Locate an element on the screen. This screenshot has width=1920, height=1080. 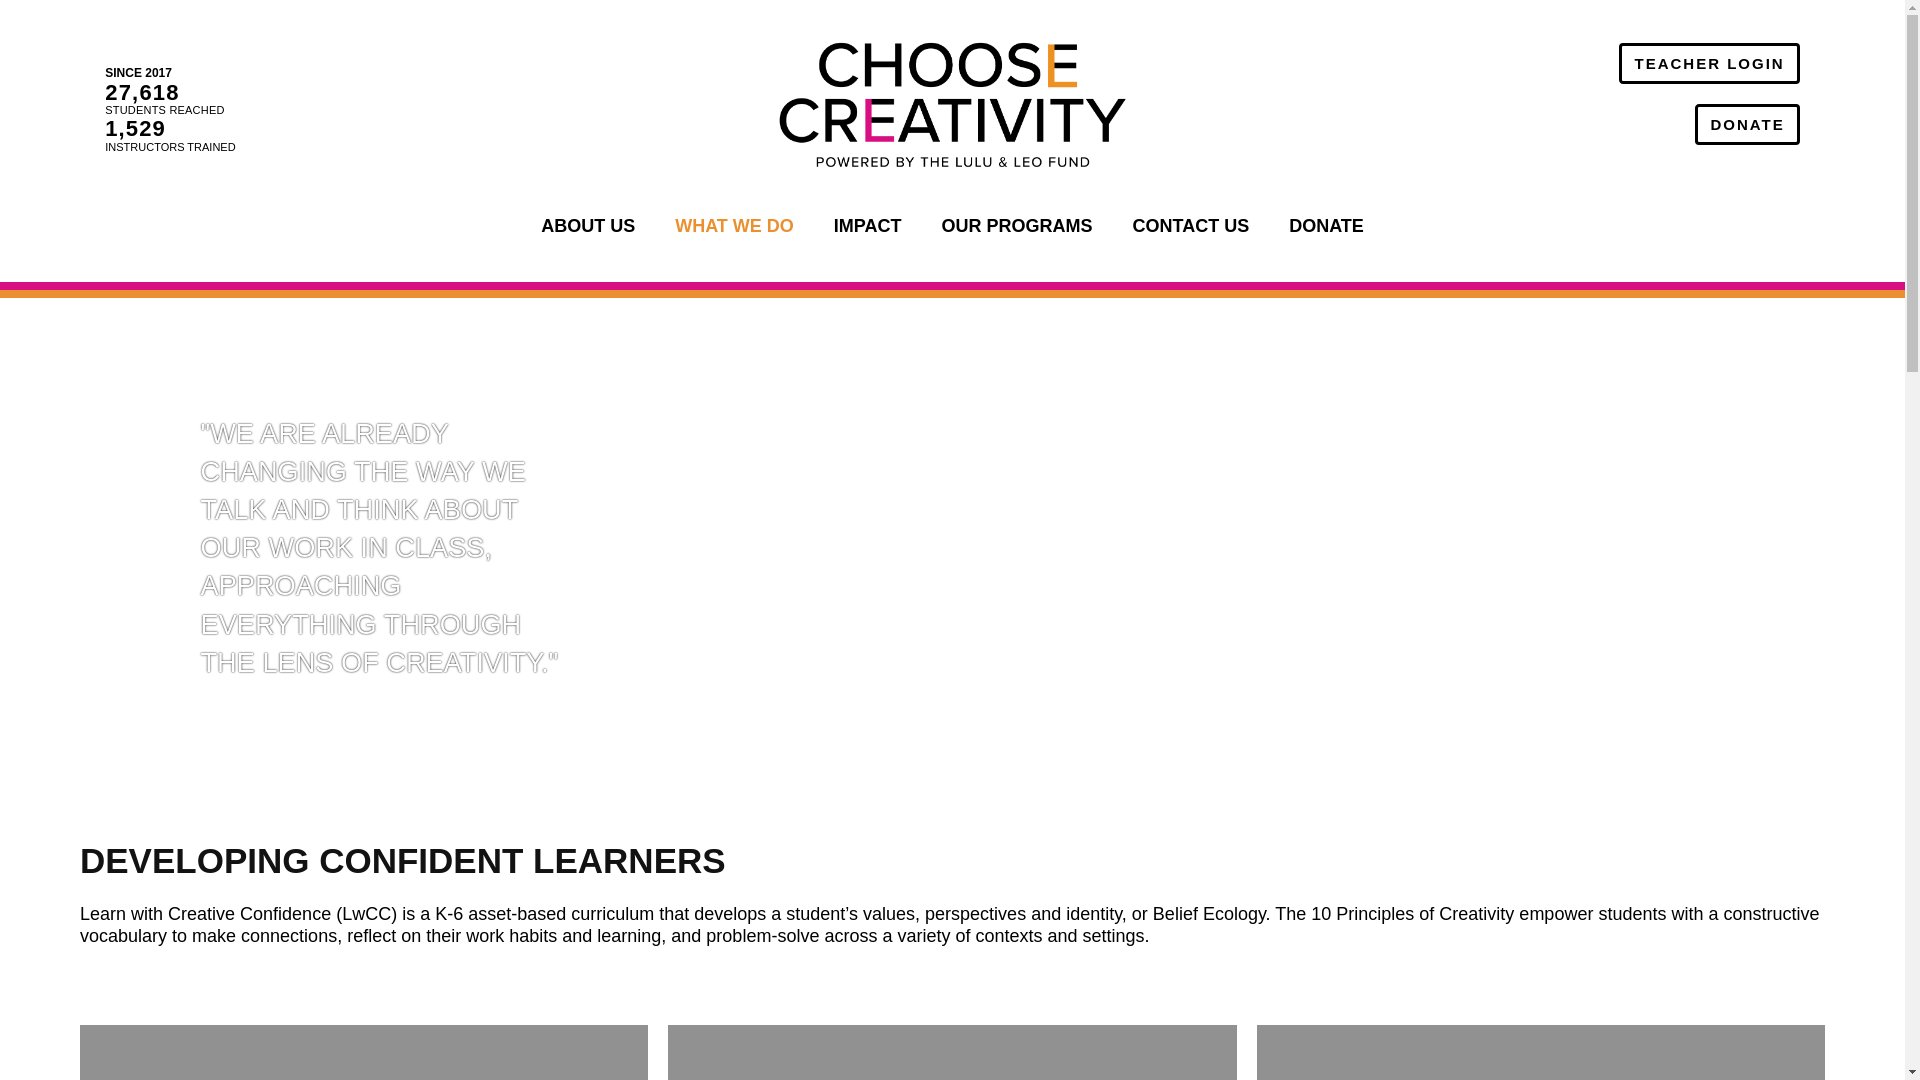
DONATE is located at coordinates (1326, 226).